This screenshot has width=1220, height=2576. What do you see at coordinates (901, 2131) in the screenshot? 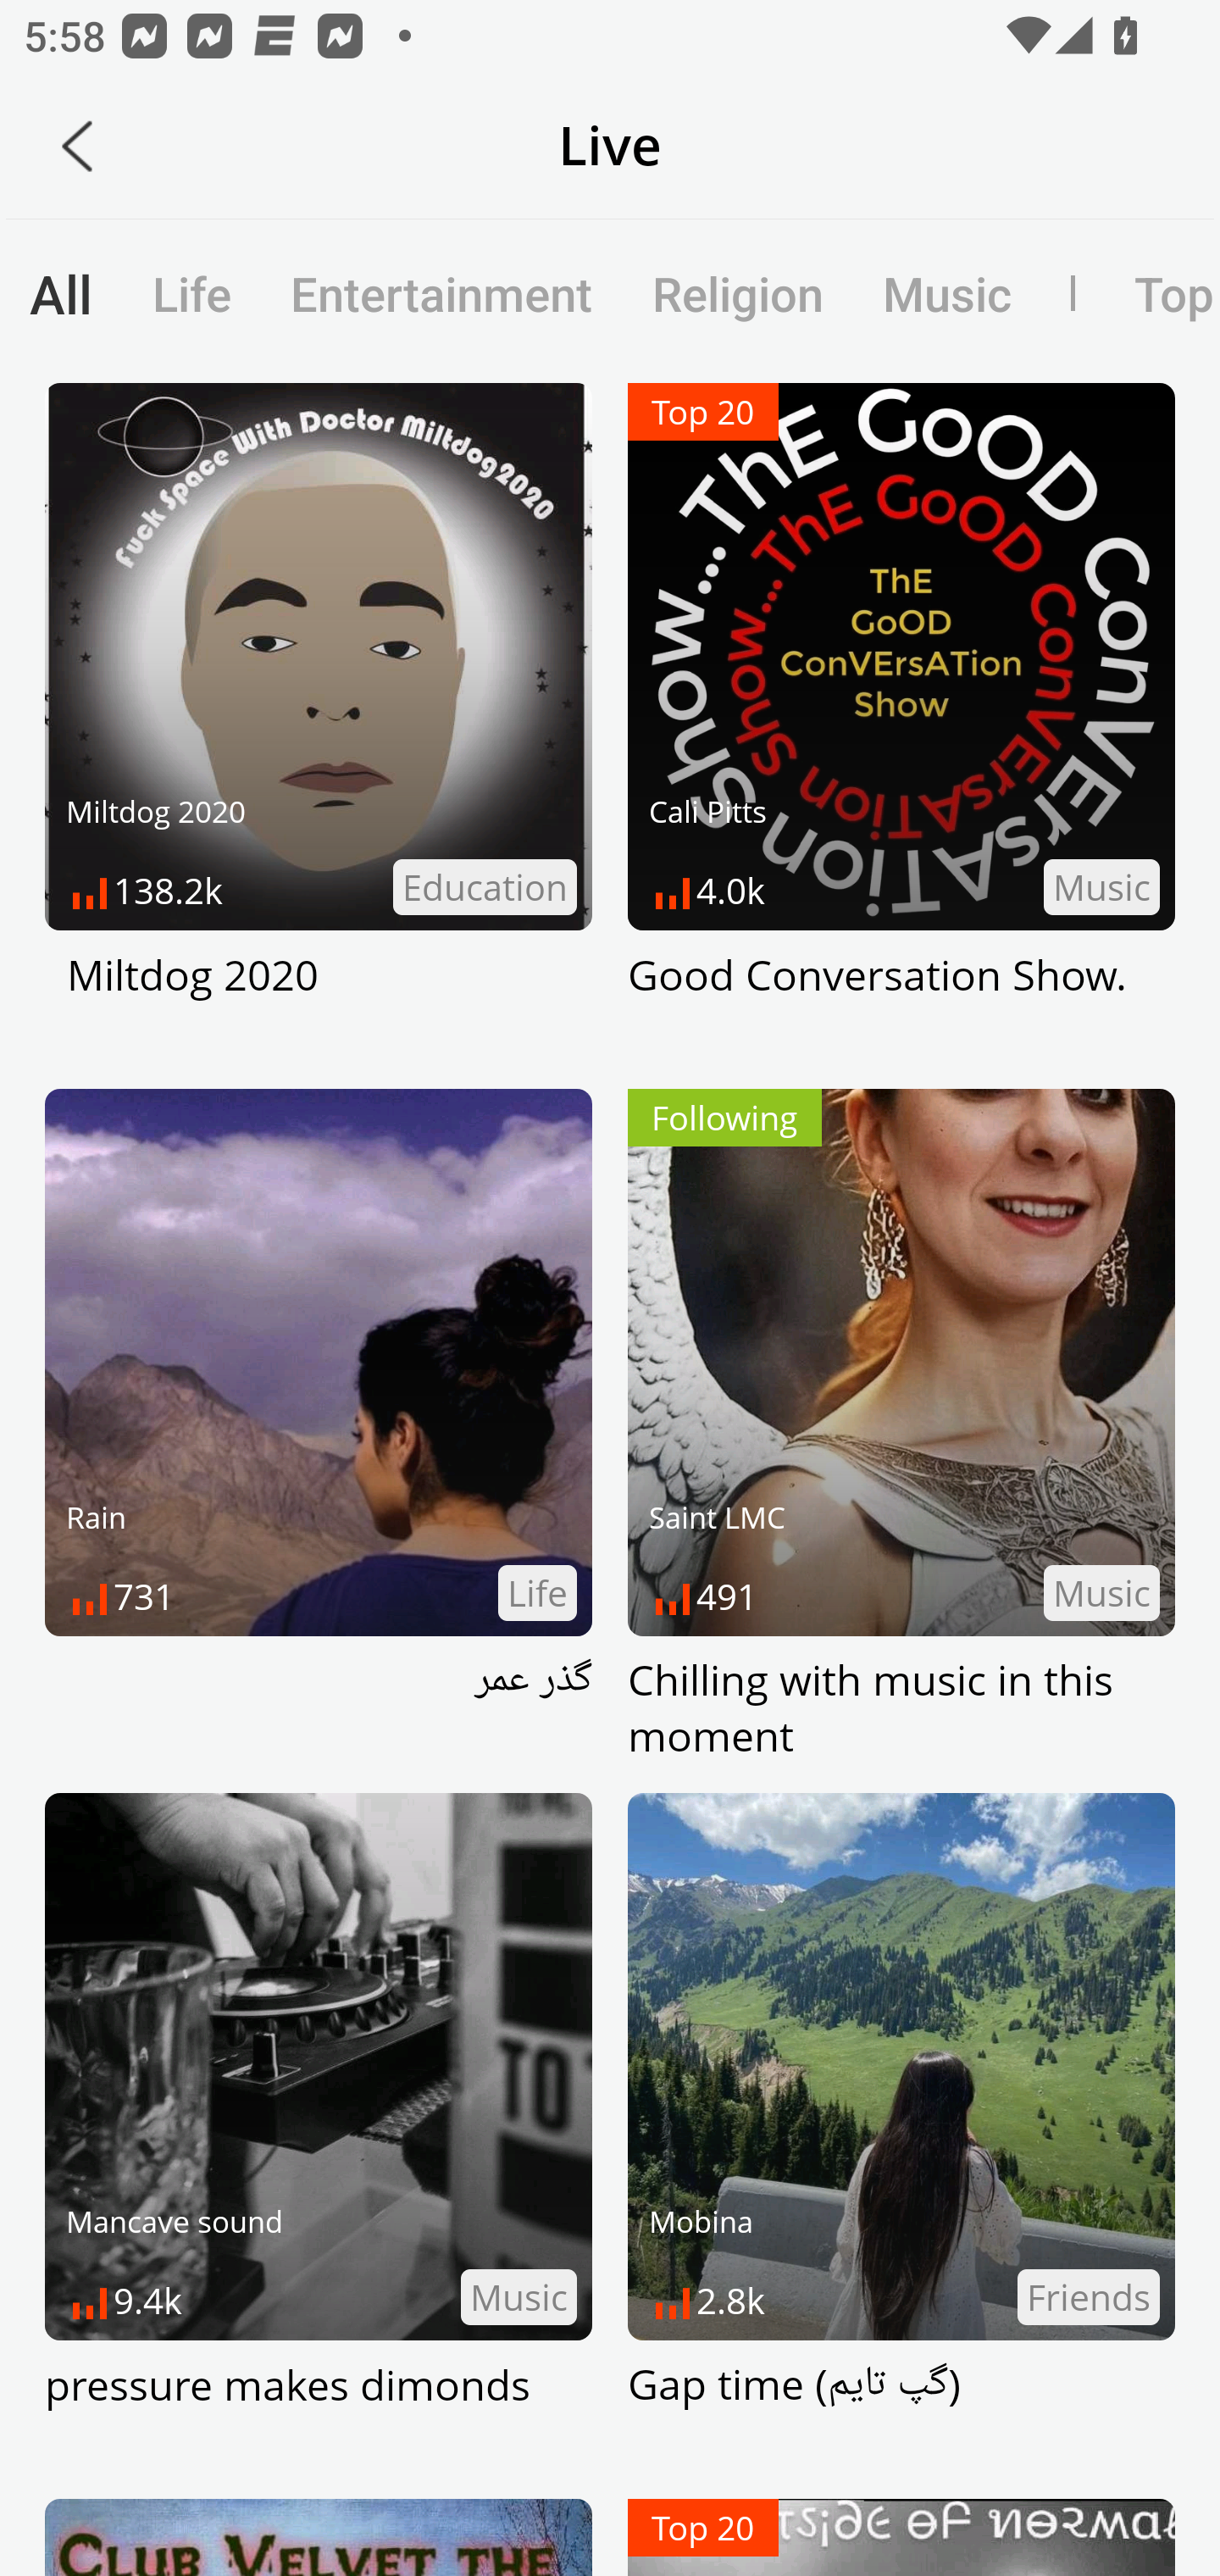
I see `Mobina 2.8k Friends Gap time (گپ تایم)` at bounding box center [901, 2131].